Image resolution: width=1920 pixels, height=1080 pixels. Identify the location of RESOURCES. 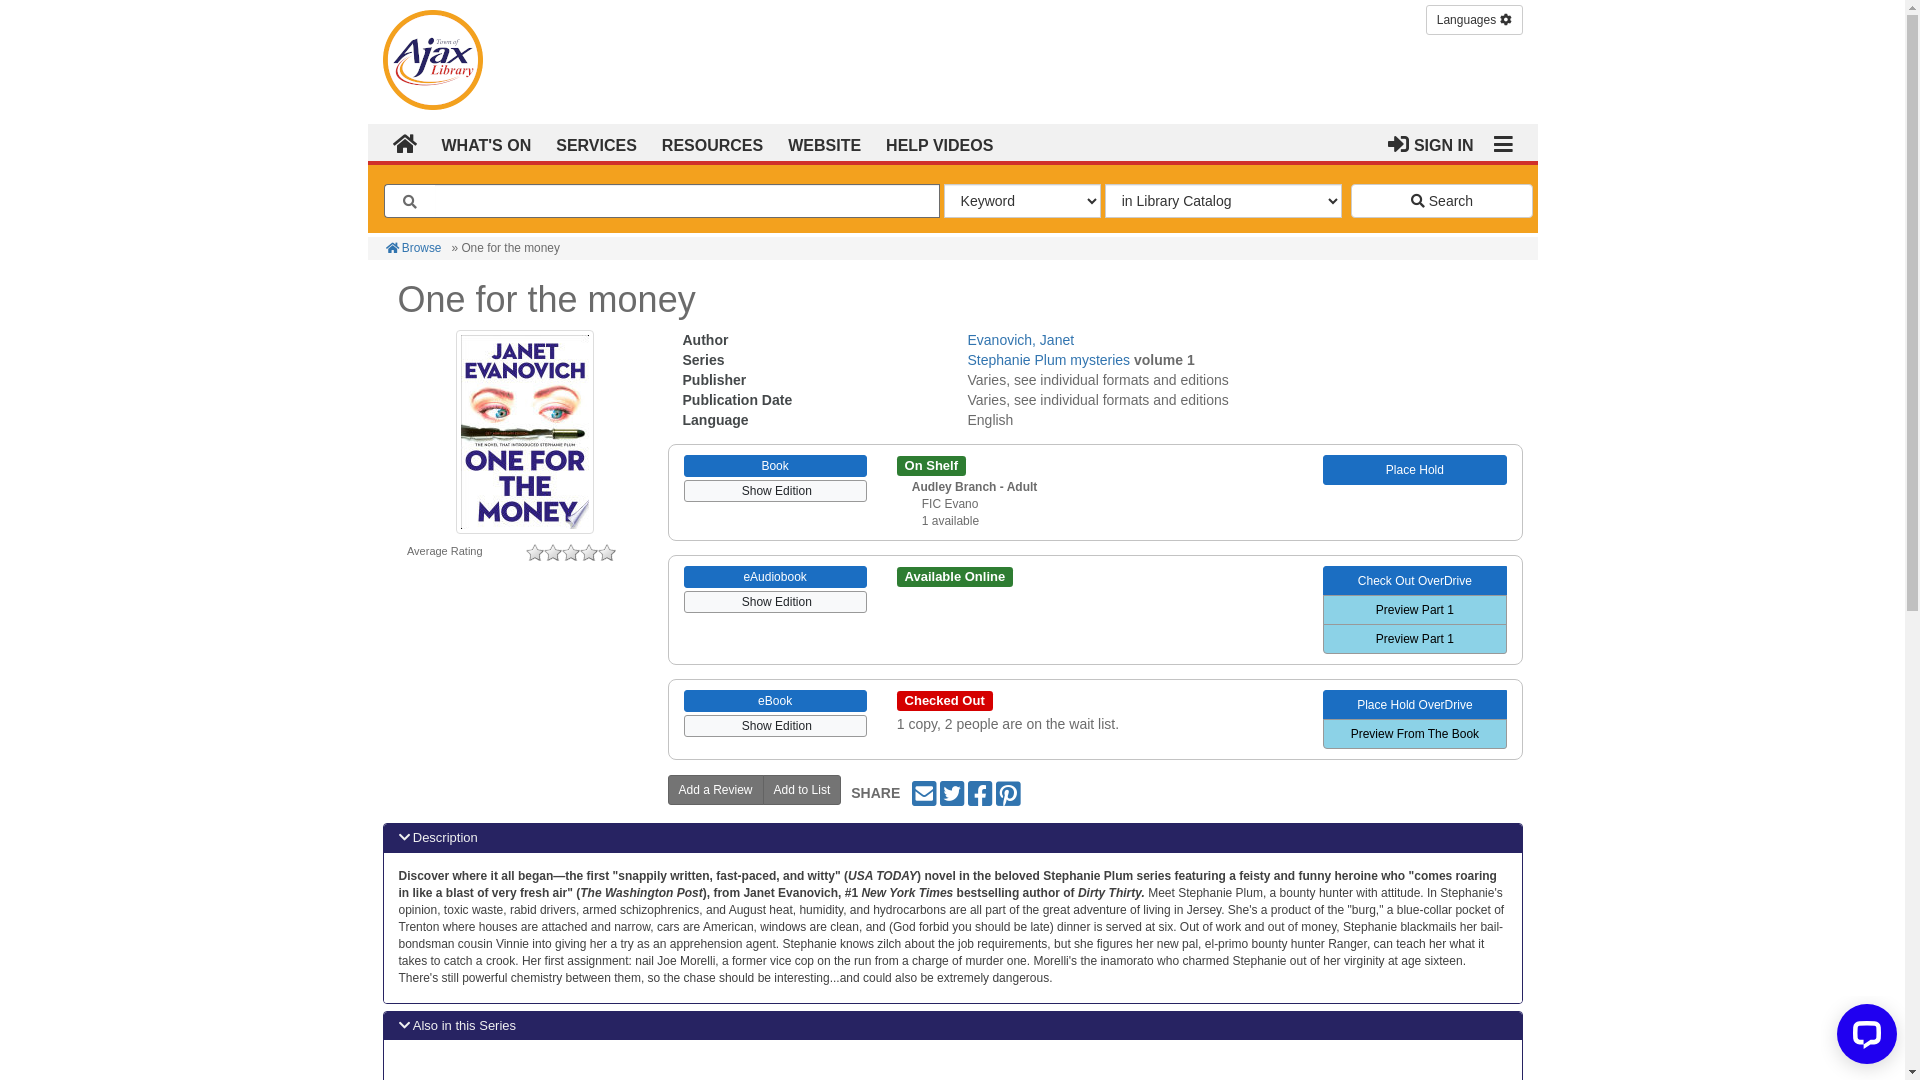
(710, 144).